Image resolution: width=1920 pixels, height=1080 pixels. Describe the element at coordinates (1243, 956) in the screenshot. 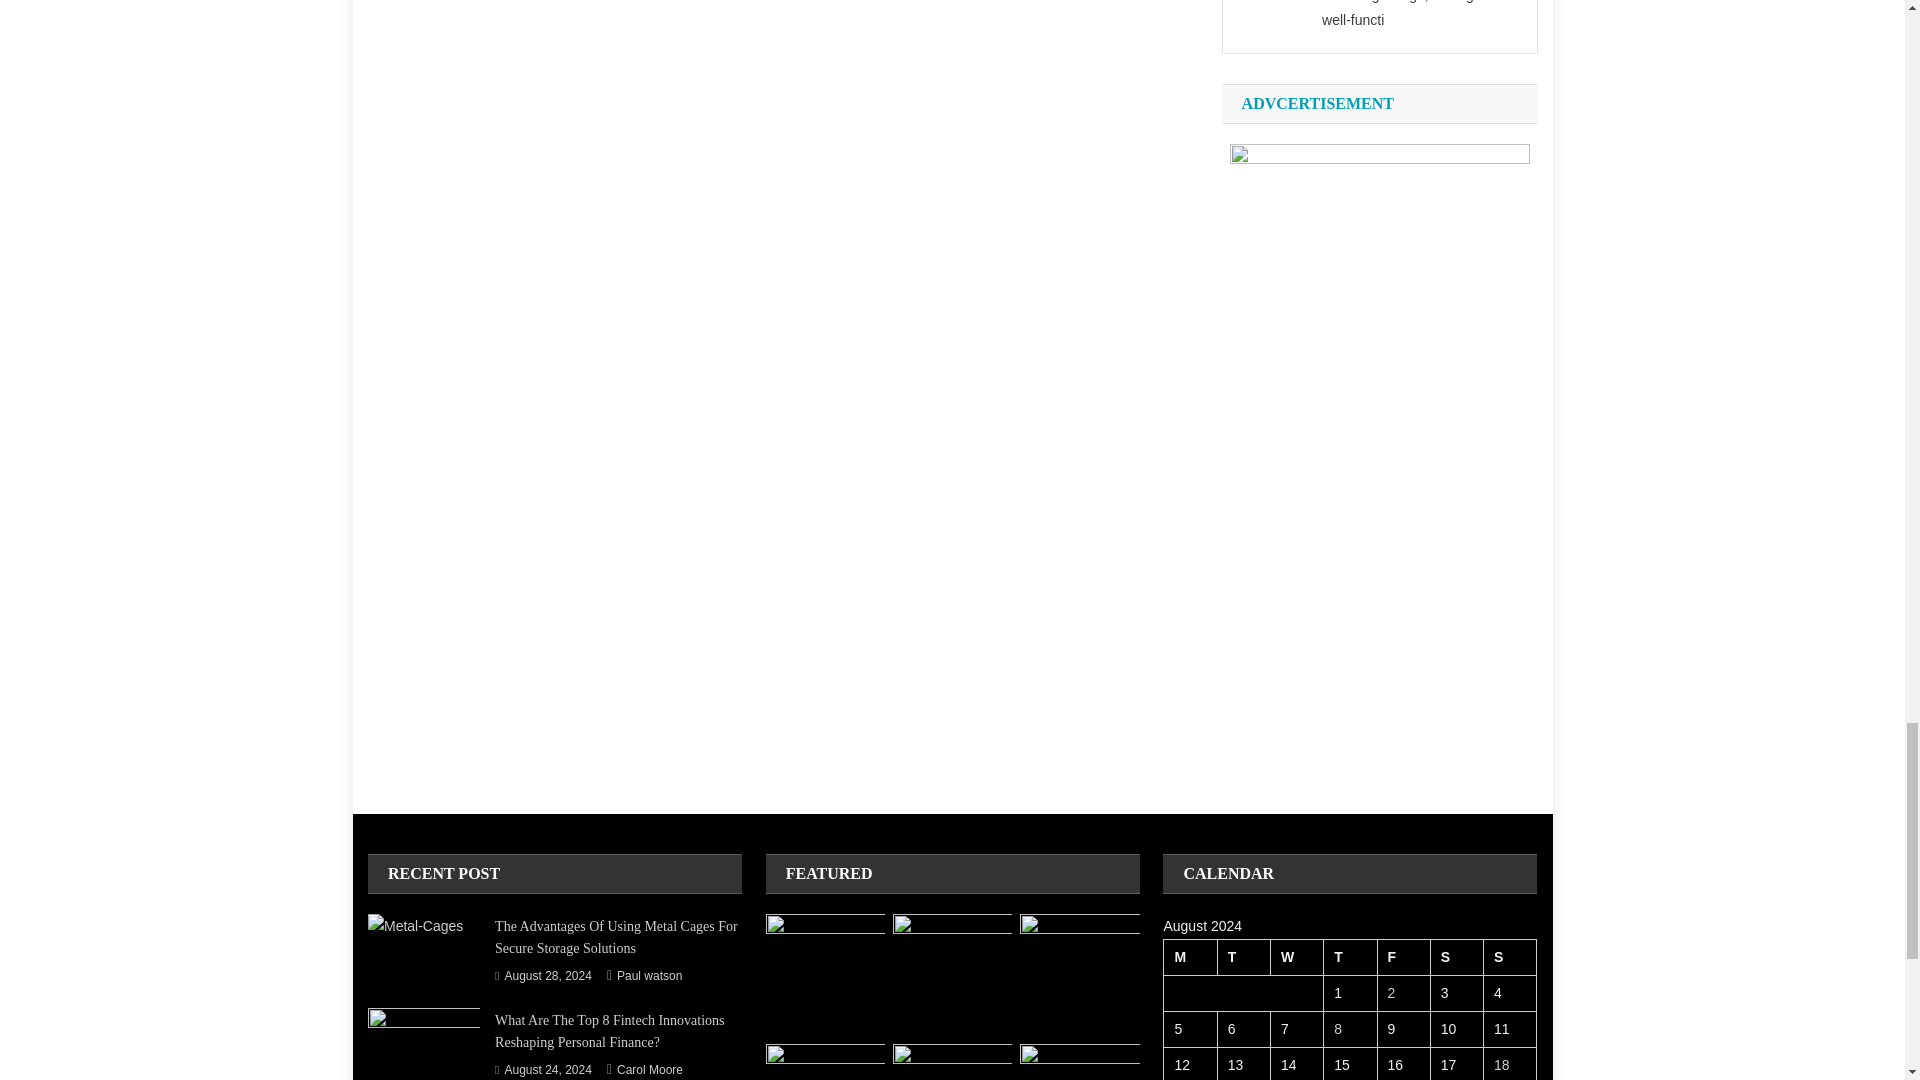

I see `Tuesday` at that location.